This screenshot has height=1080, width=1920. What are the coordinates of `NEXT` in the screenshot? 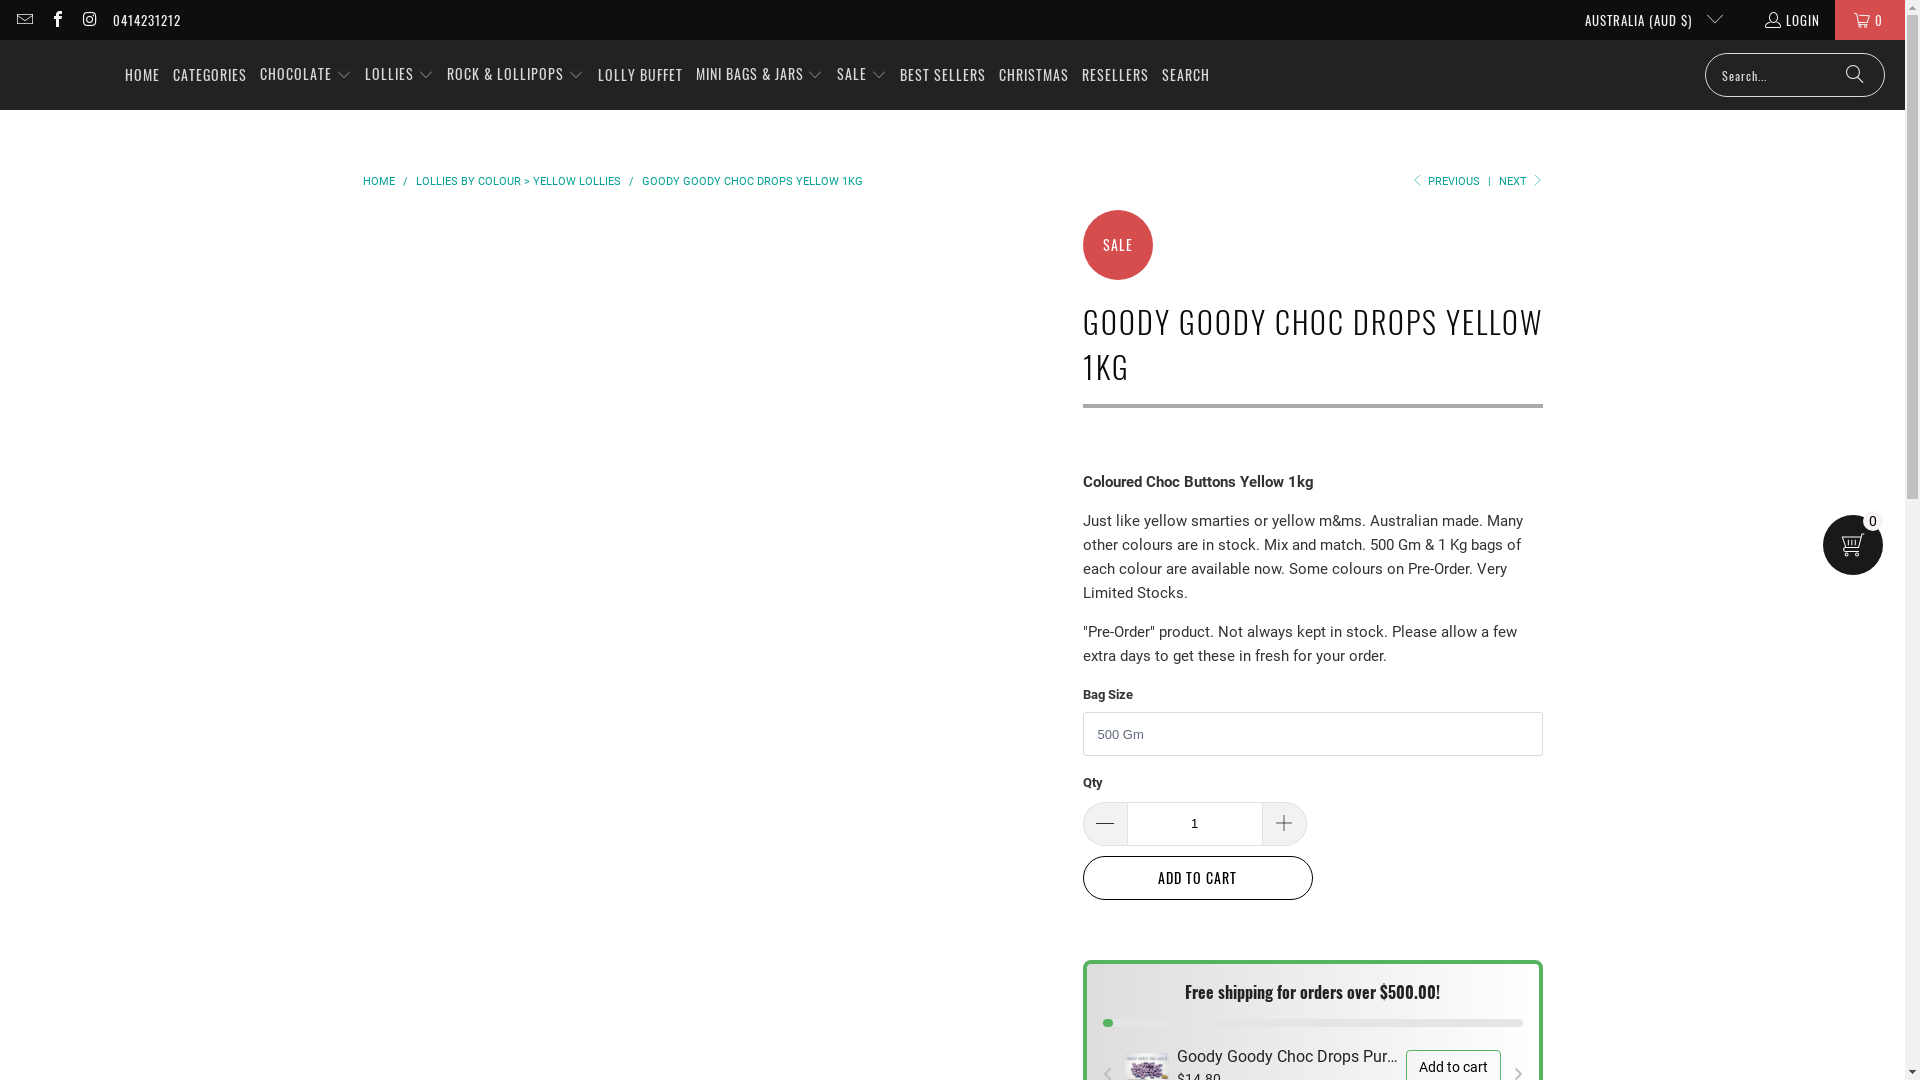 It's located at (1521, 182).